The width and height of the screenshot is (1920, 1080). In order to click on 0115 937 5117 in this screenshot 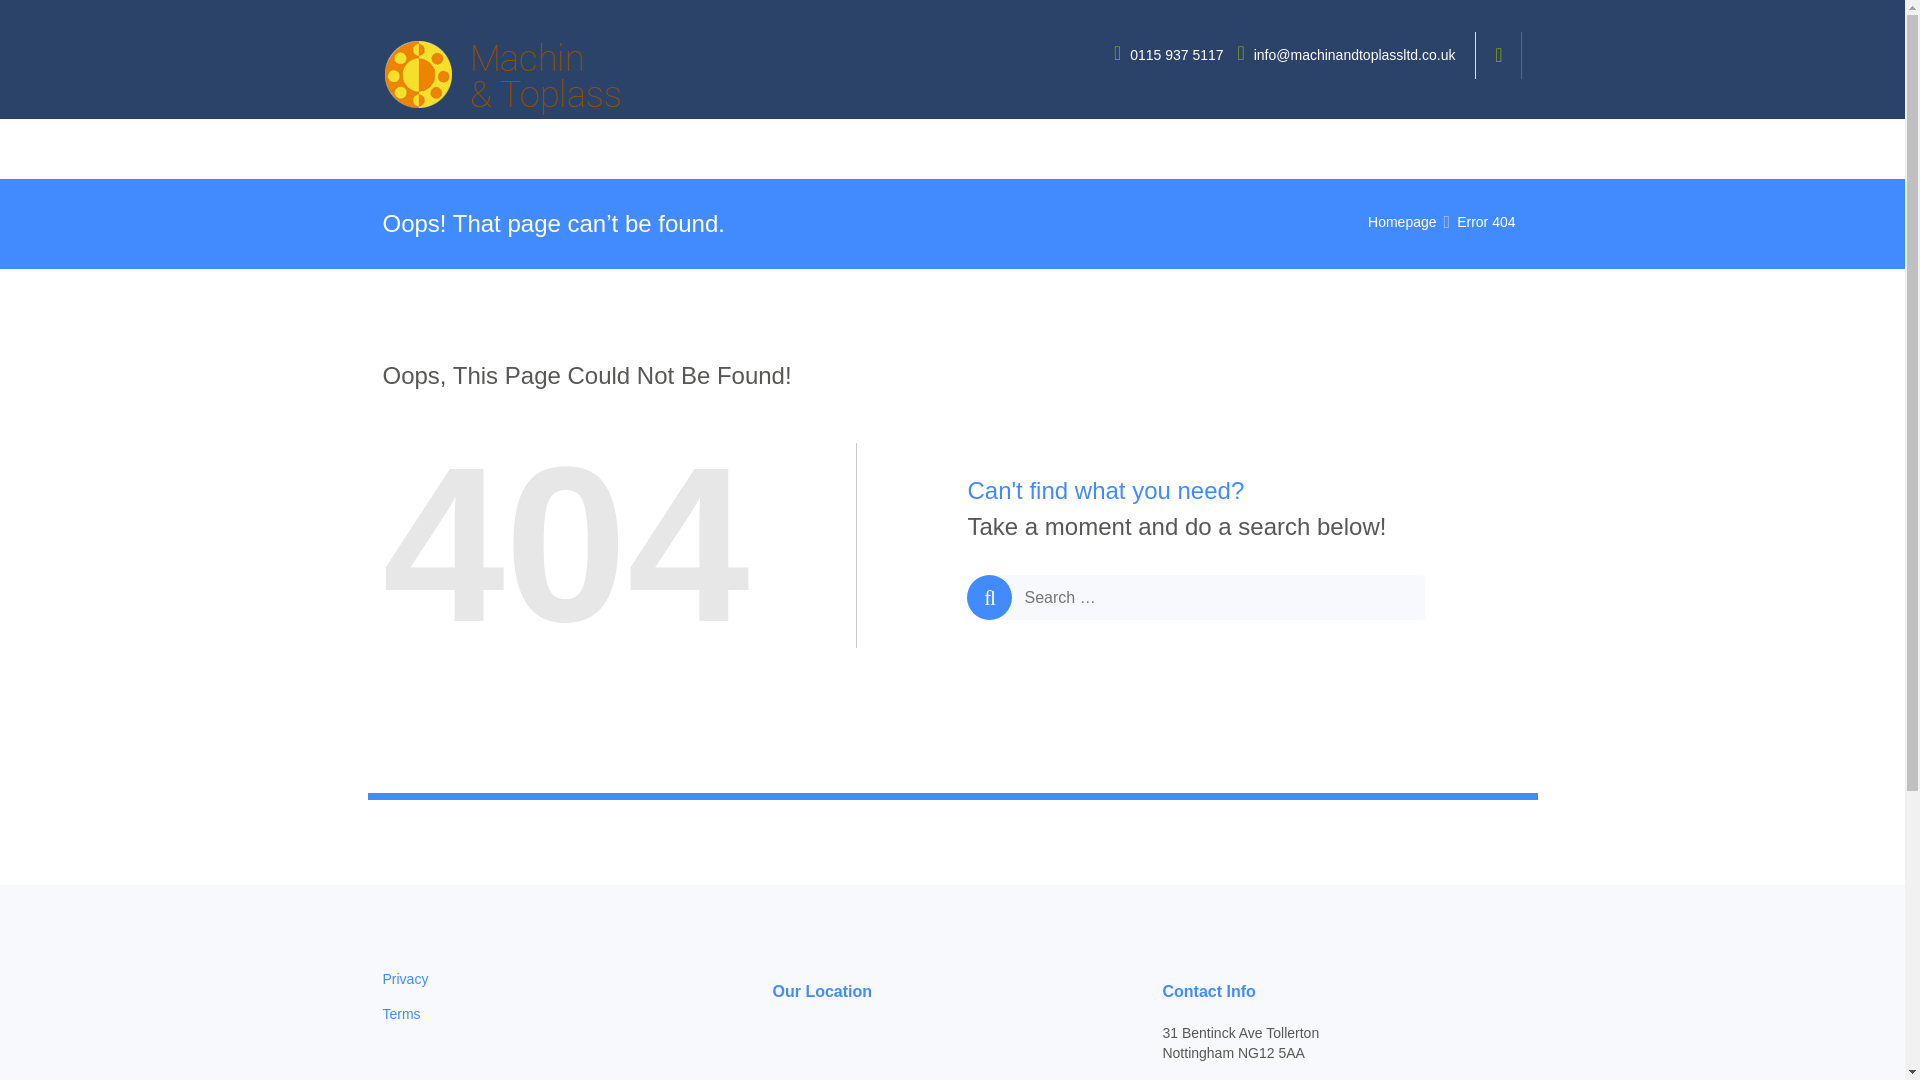, I will do `click(1170, 54)`.